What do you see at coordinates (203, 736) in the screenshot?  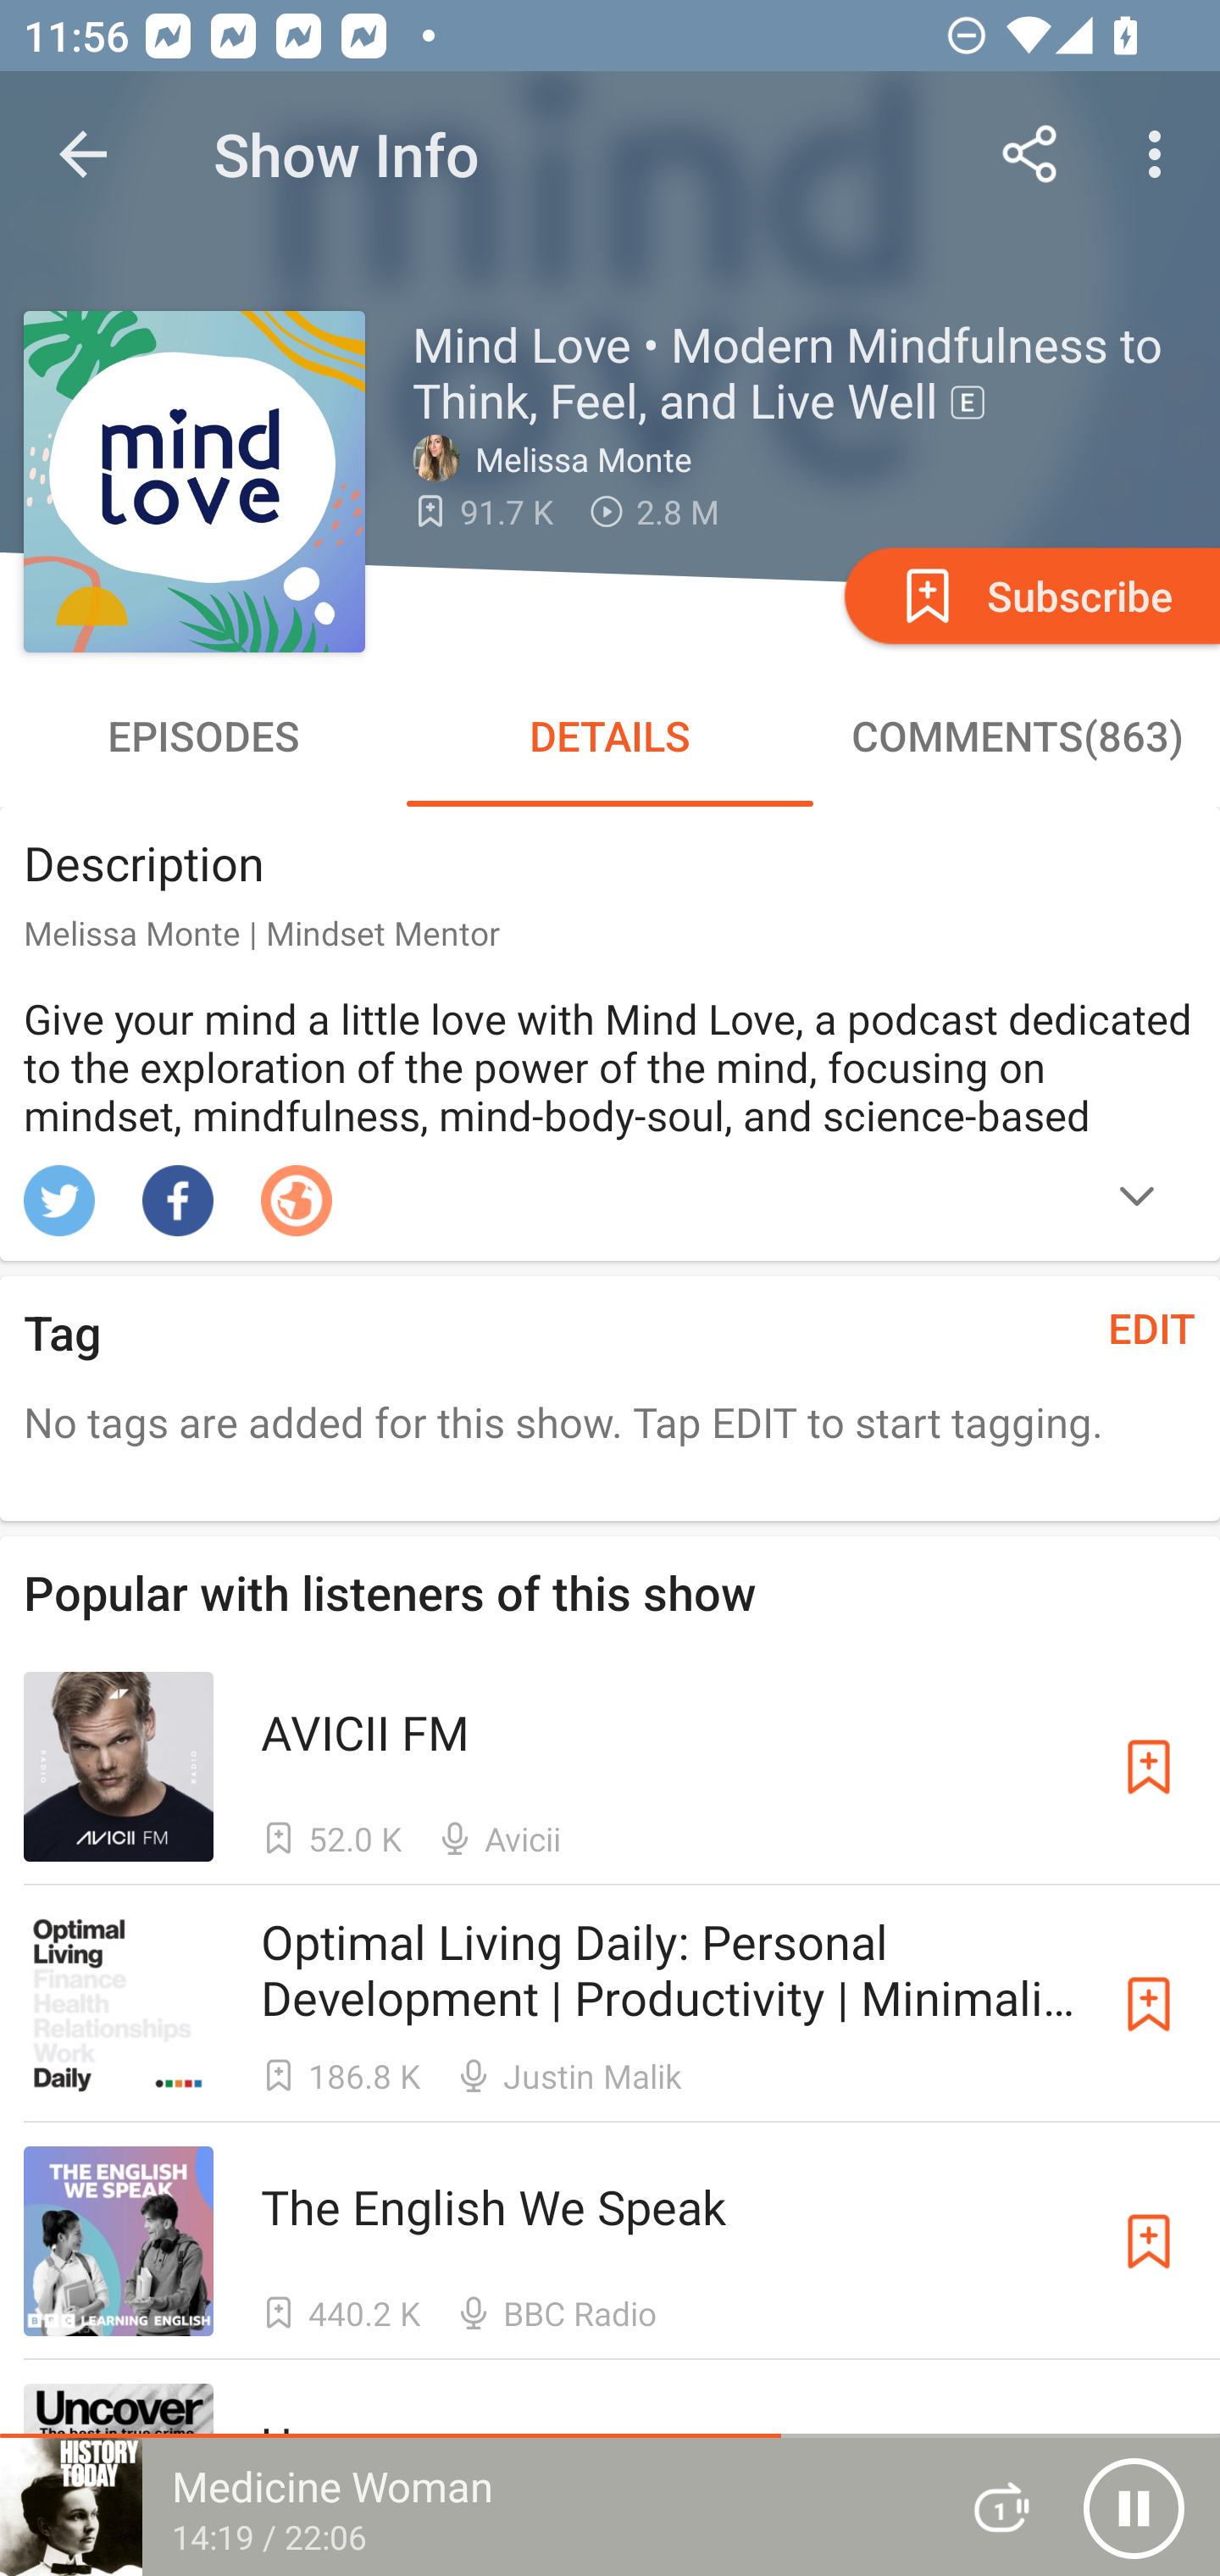 I see `EPISODES` at bounding box center [203, 736].